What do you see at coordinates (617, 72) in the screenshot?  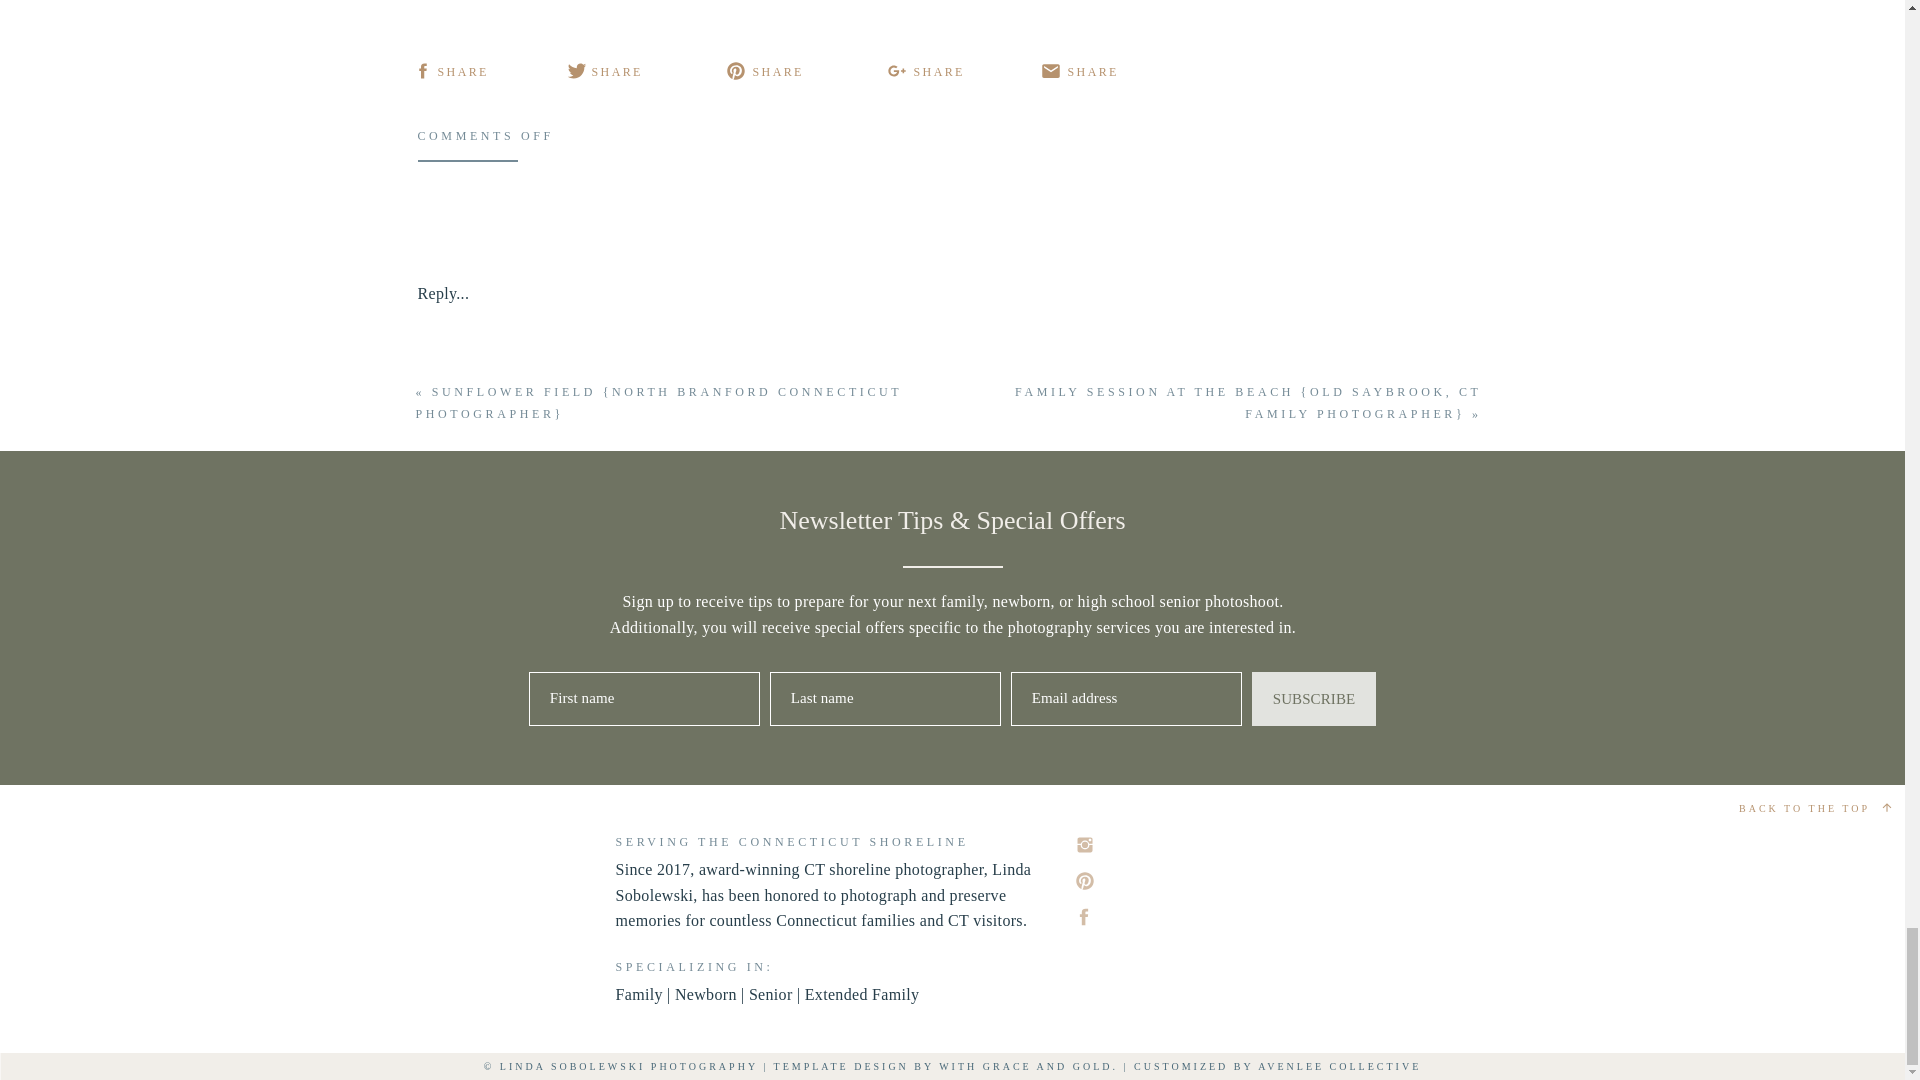 I see `SHARE` at bounding box center [617, 72].